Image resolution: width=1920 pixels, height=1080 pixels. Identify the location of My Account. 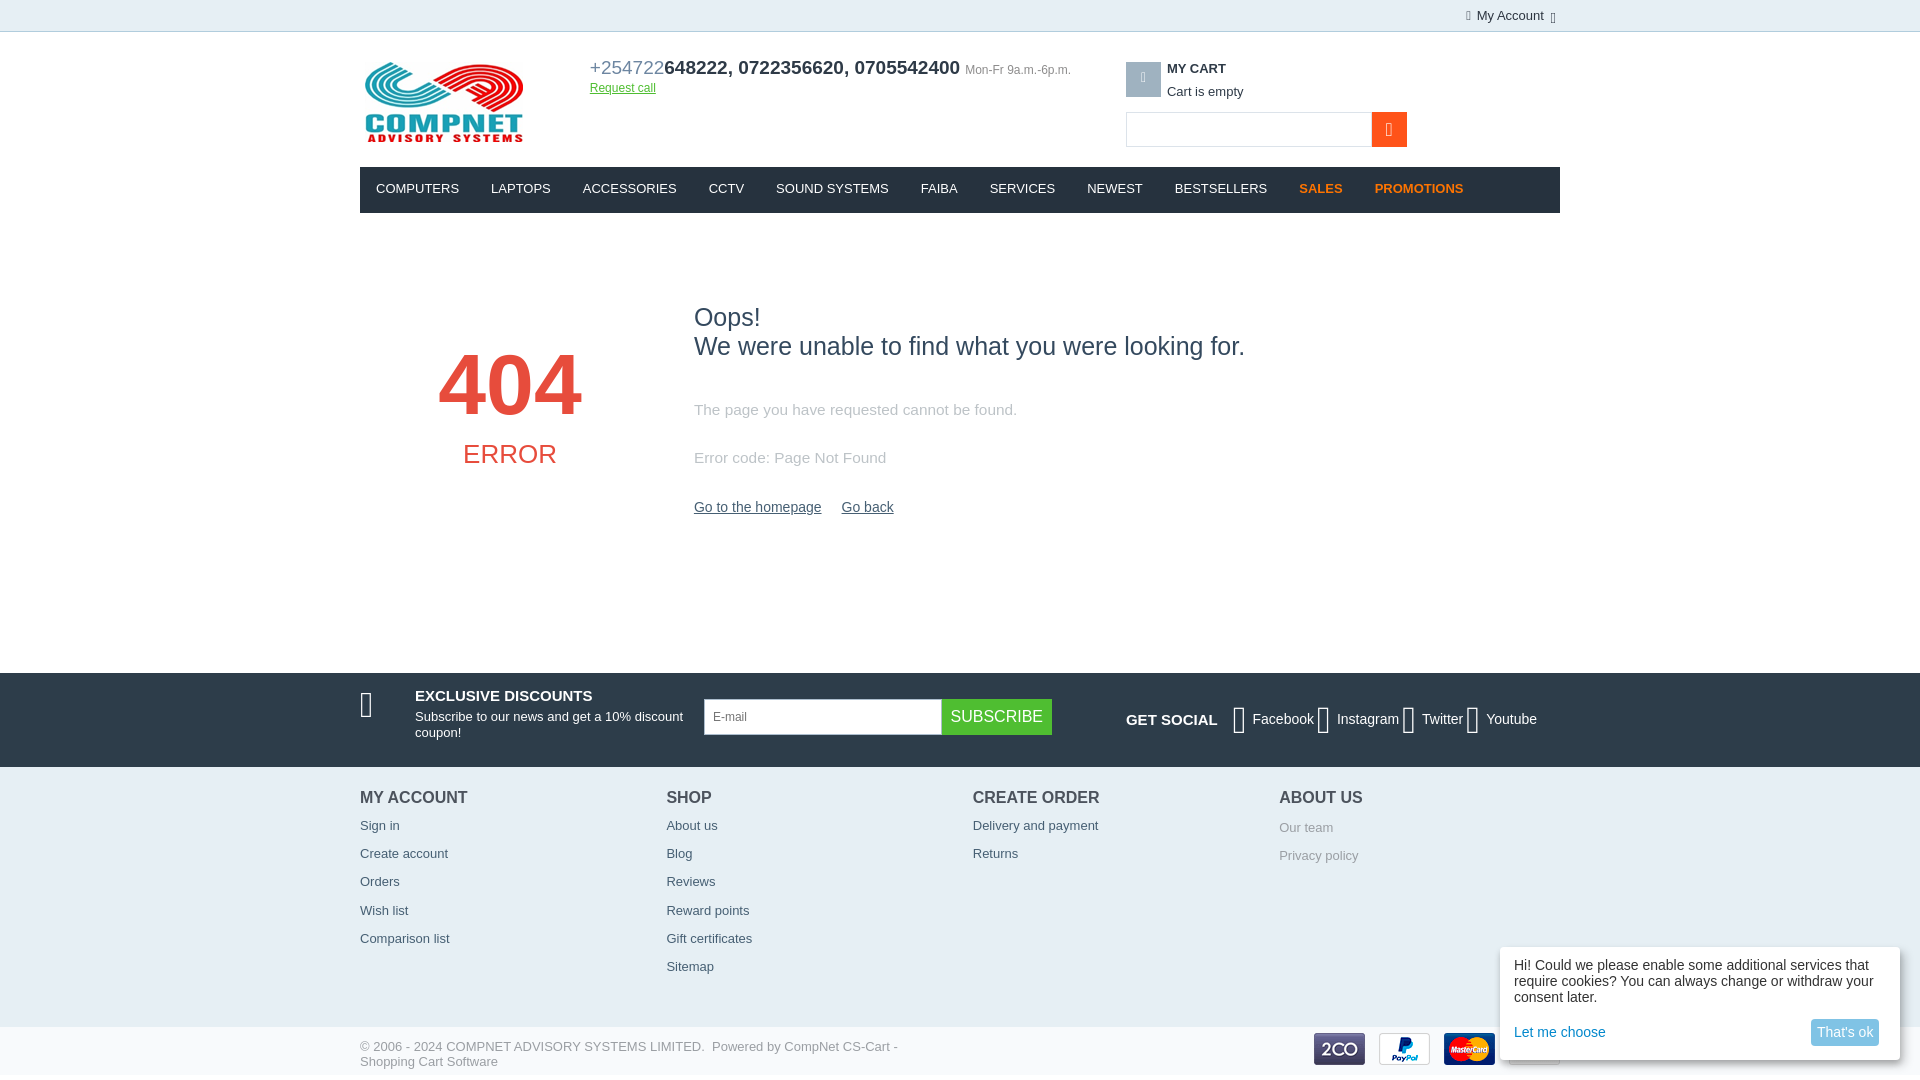
(1509, 14).